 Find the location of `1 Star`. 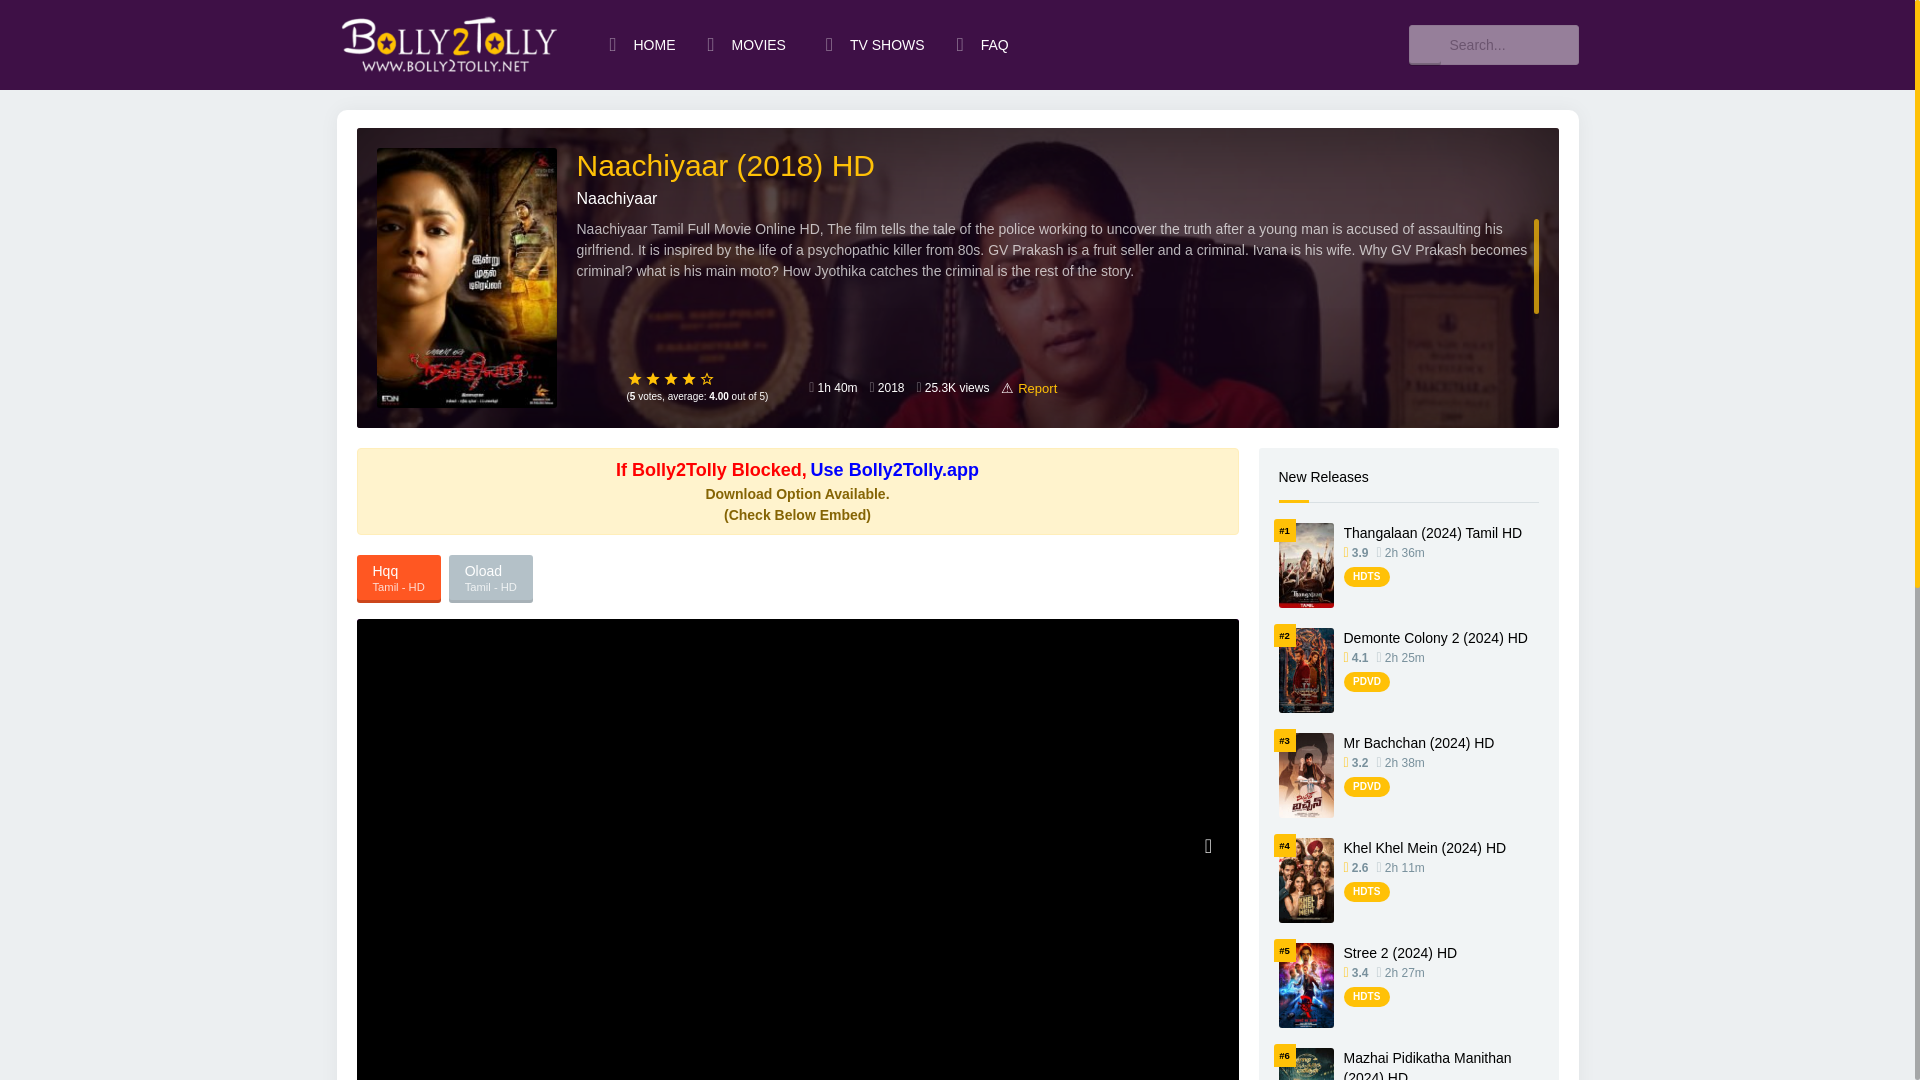

1 Star is located at coordinates (634, 378).